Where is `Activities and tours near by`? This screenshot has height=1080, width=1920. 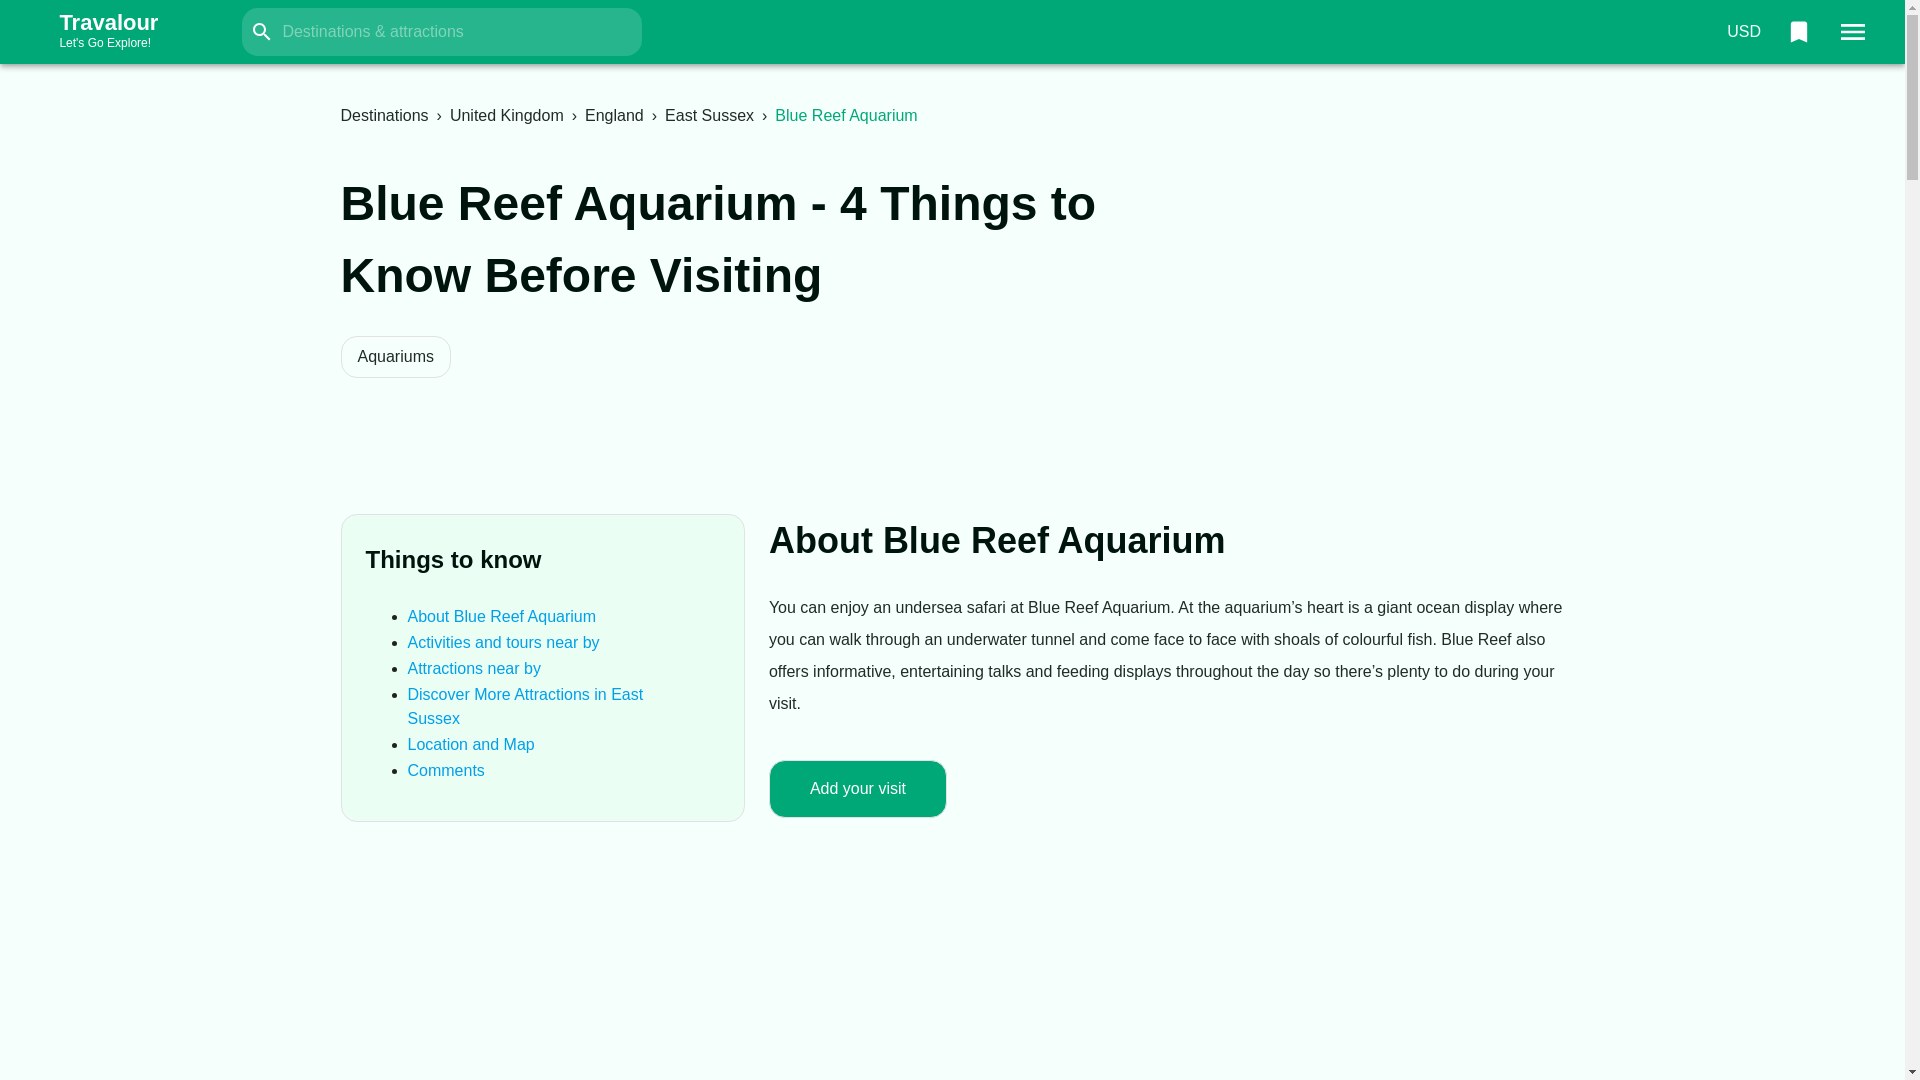 Activities and tours near by is located at coordinates (858, 788).